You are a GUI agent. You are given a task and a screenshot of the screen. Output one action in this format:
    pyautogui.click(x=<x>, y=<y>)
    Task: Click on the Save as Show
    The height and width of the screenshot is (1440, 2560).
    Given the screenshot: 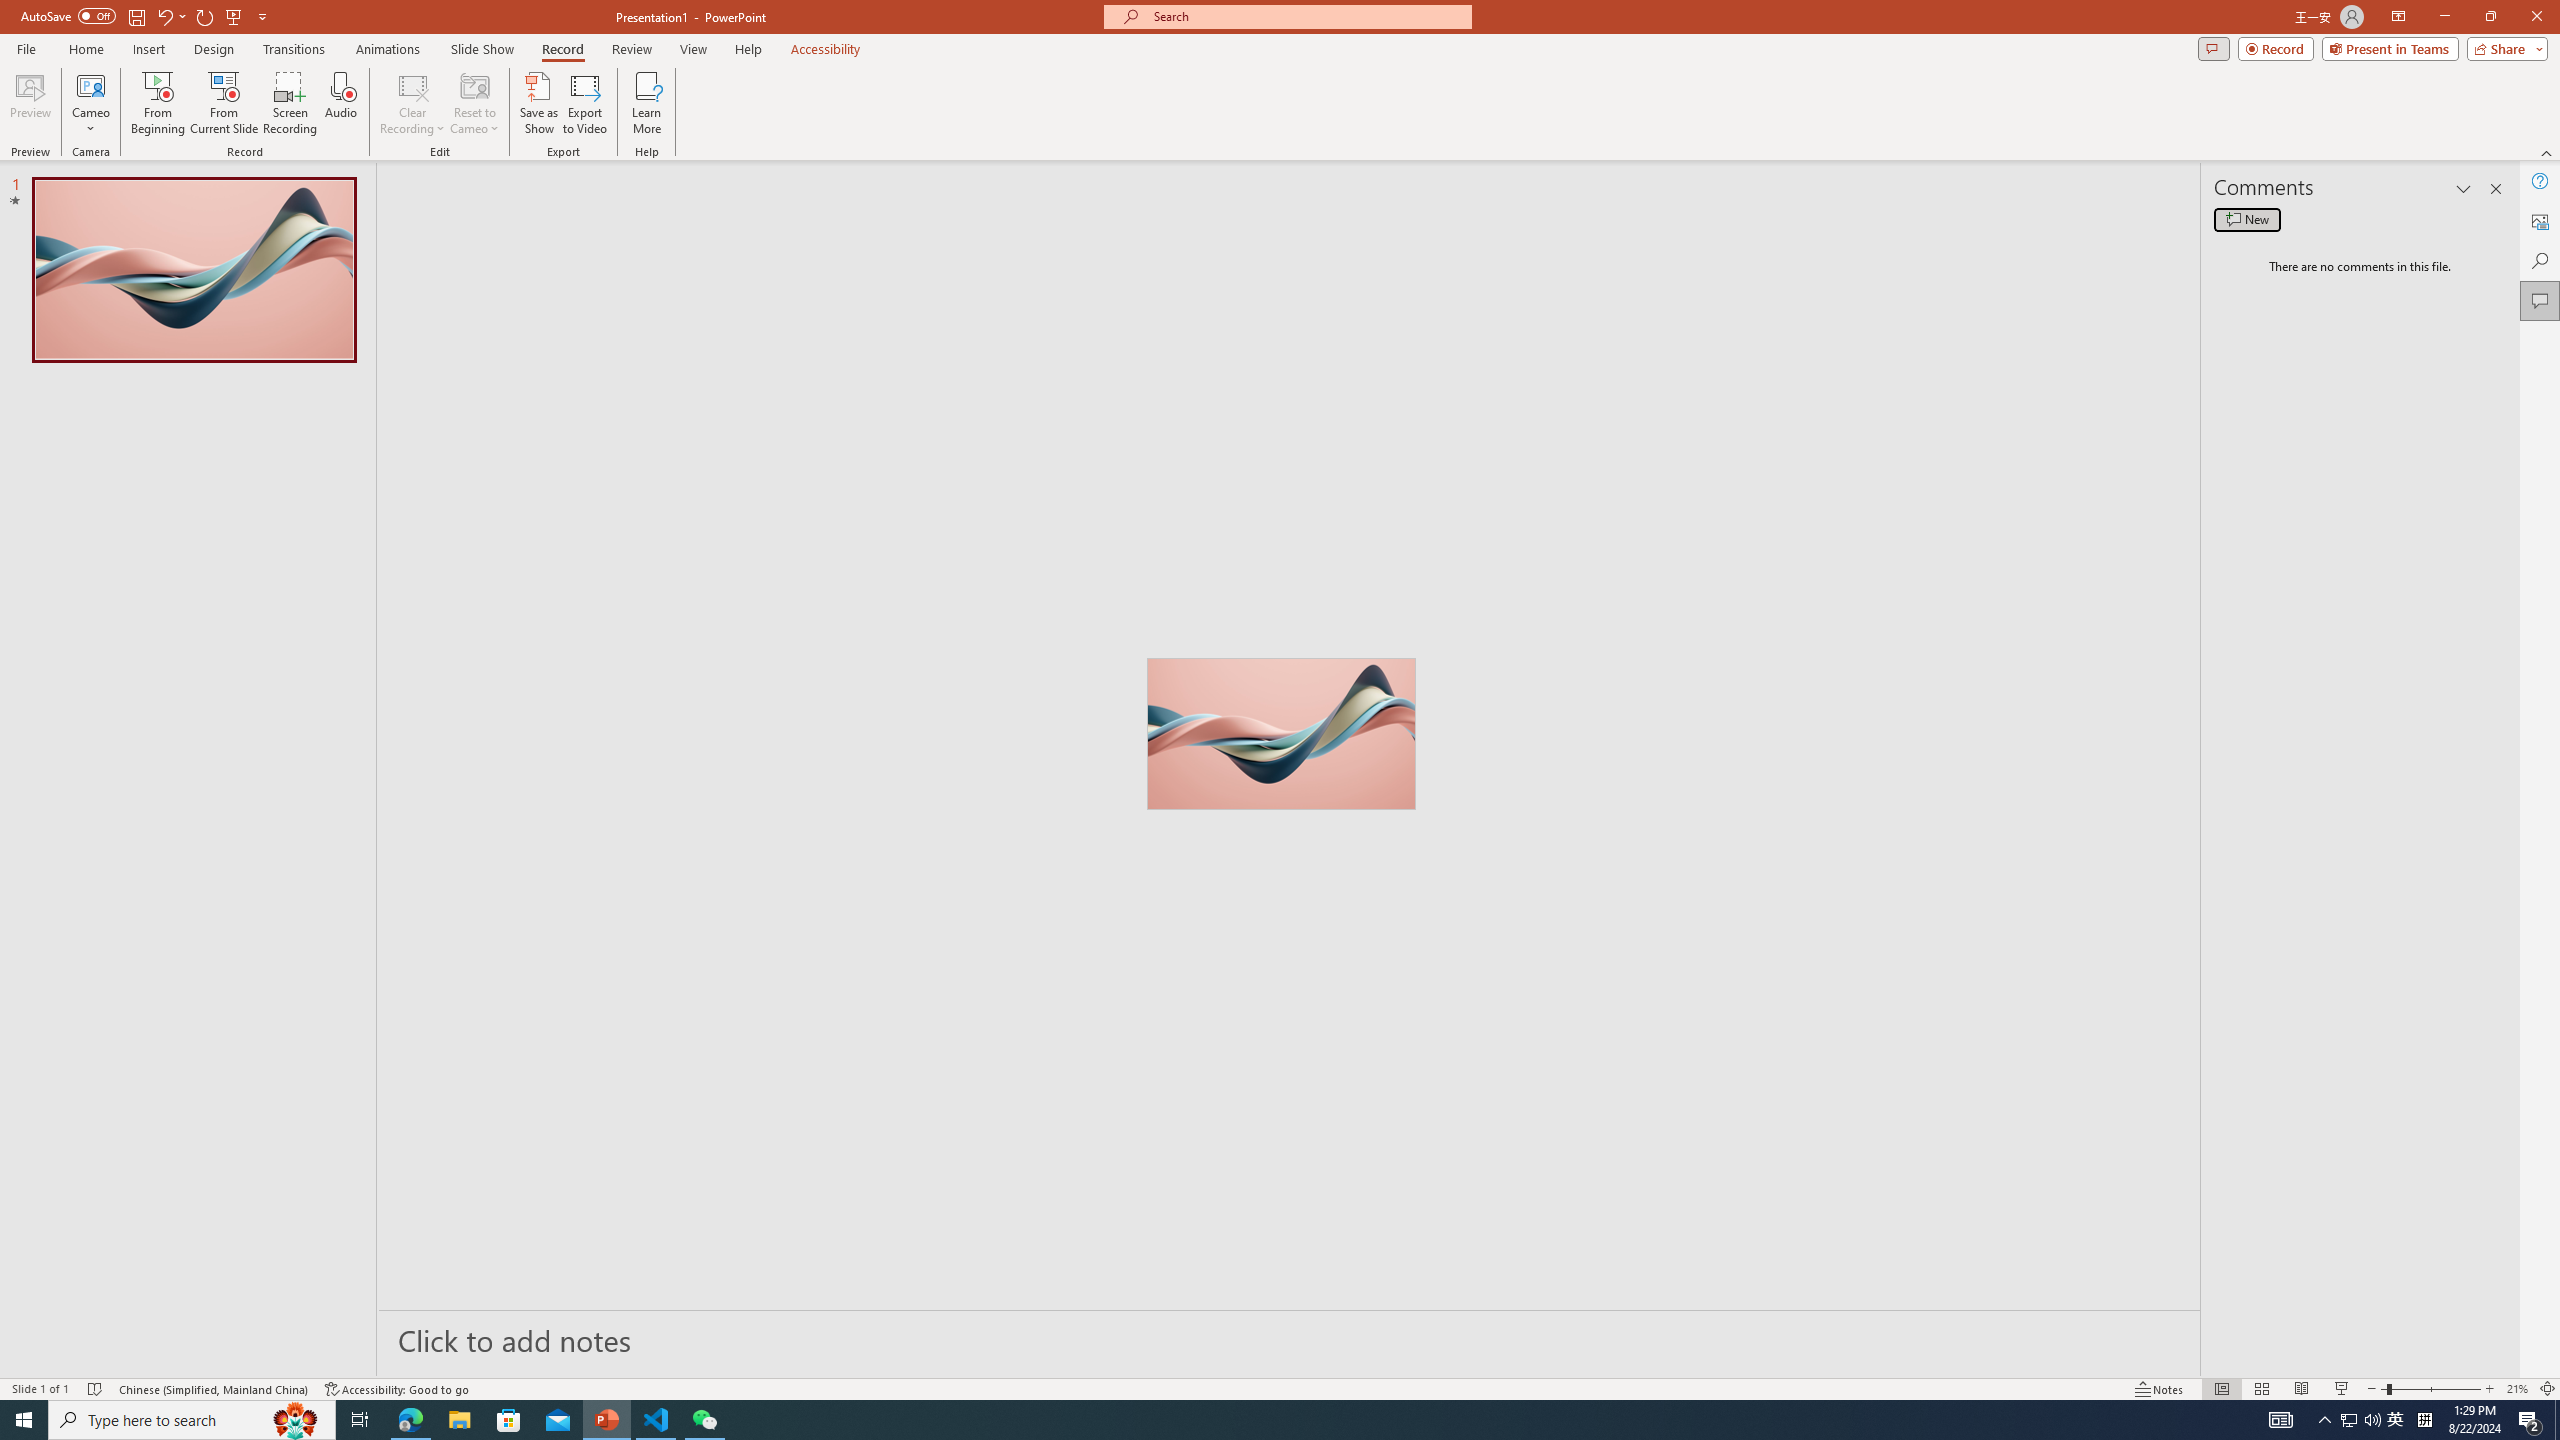 What is the action you would take?
    pyautogui.click(x=538, y=103)
    